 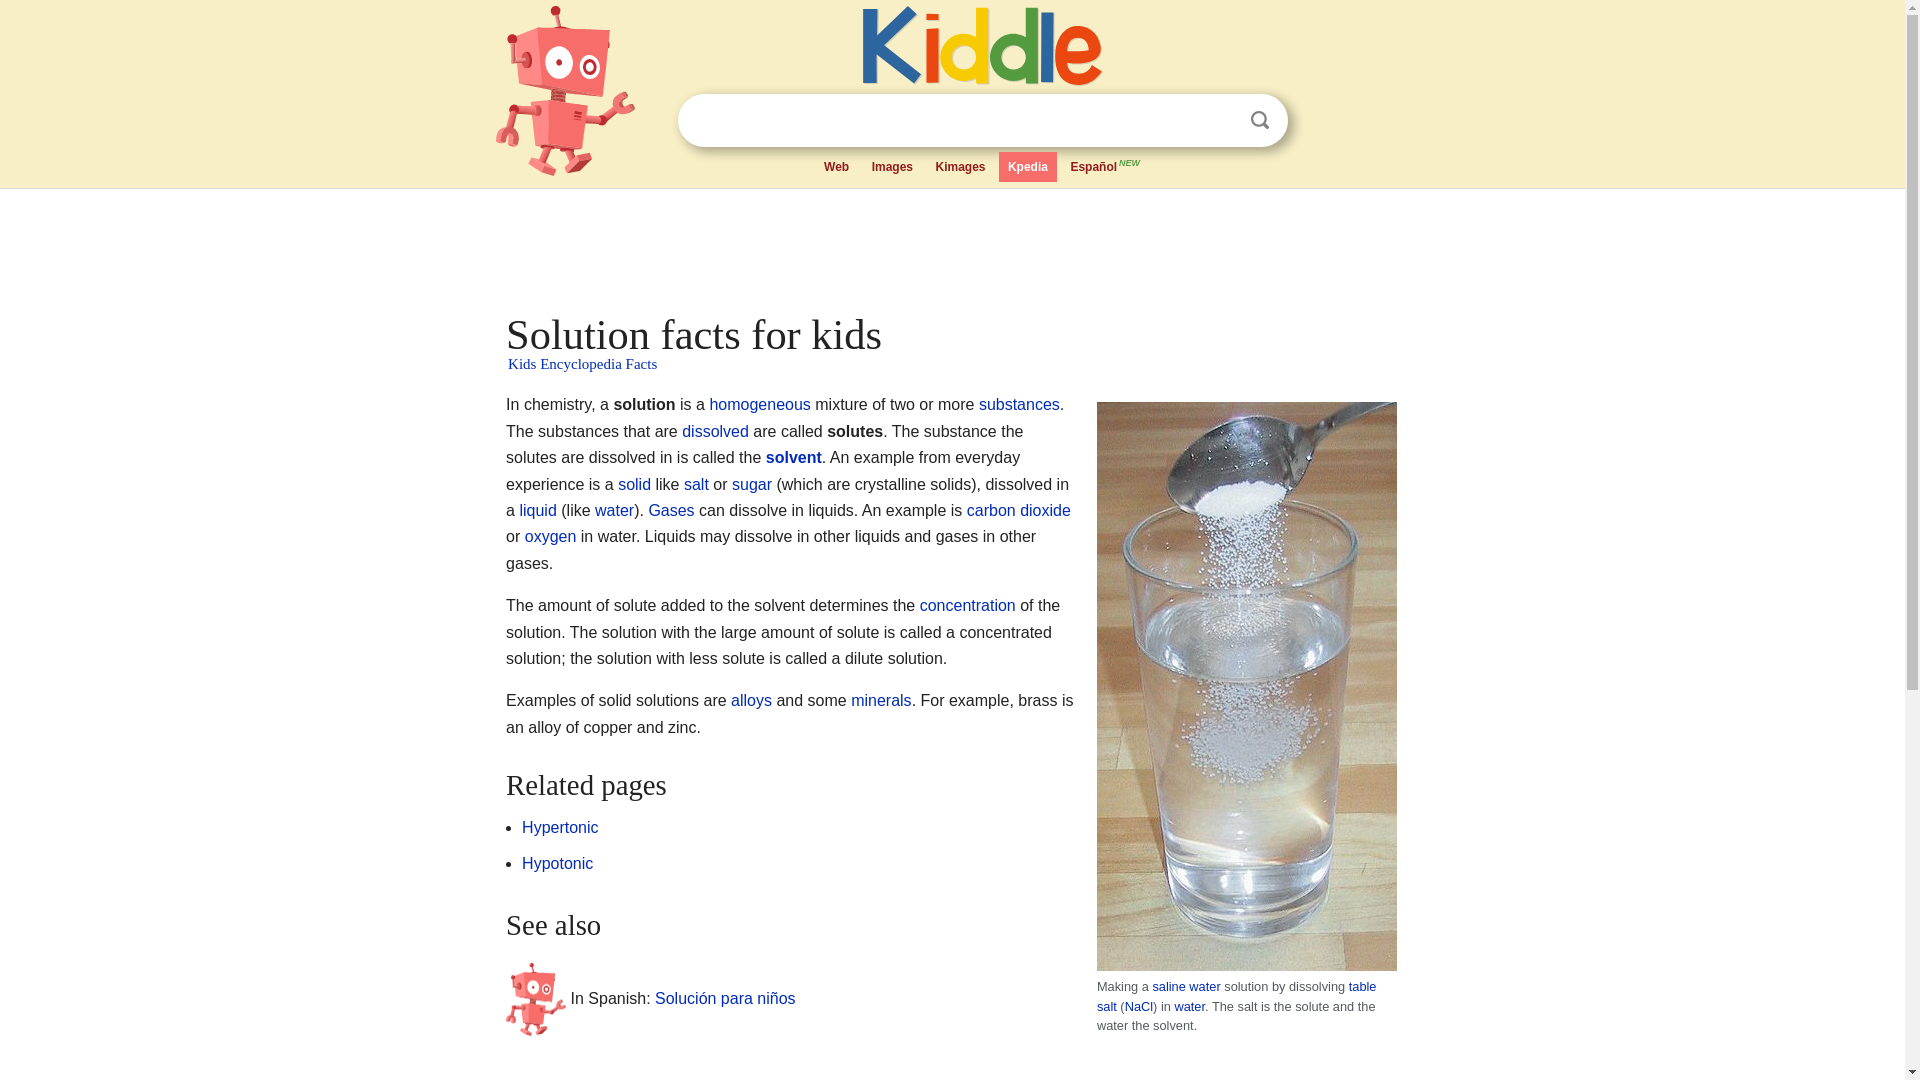 What do you see at coordinates (550, 536) in the screenshot?
I see `Oxygen` at bounding box center [550, 536].